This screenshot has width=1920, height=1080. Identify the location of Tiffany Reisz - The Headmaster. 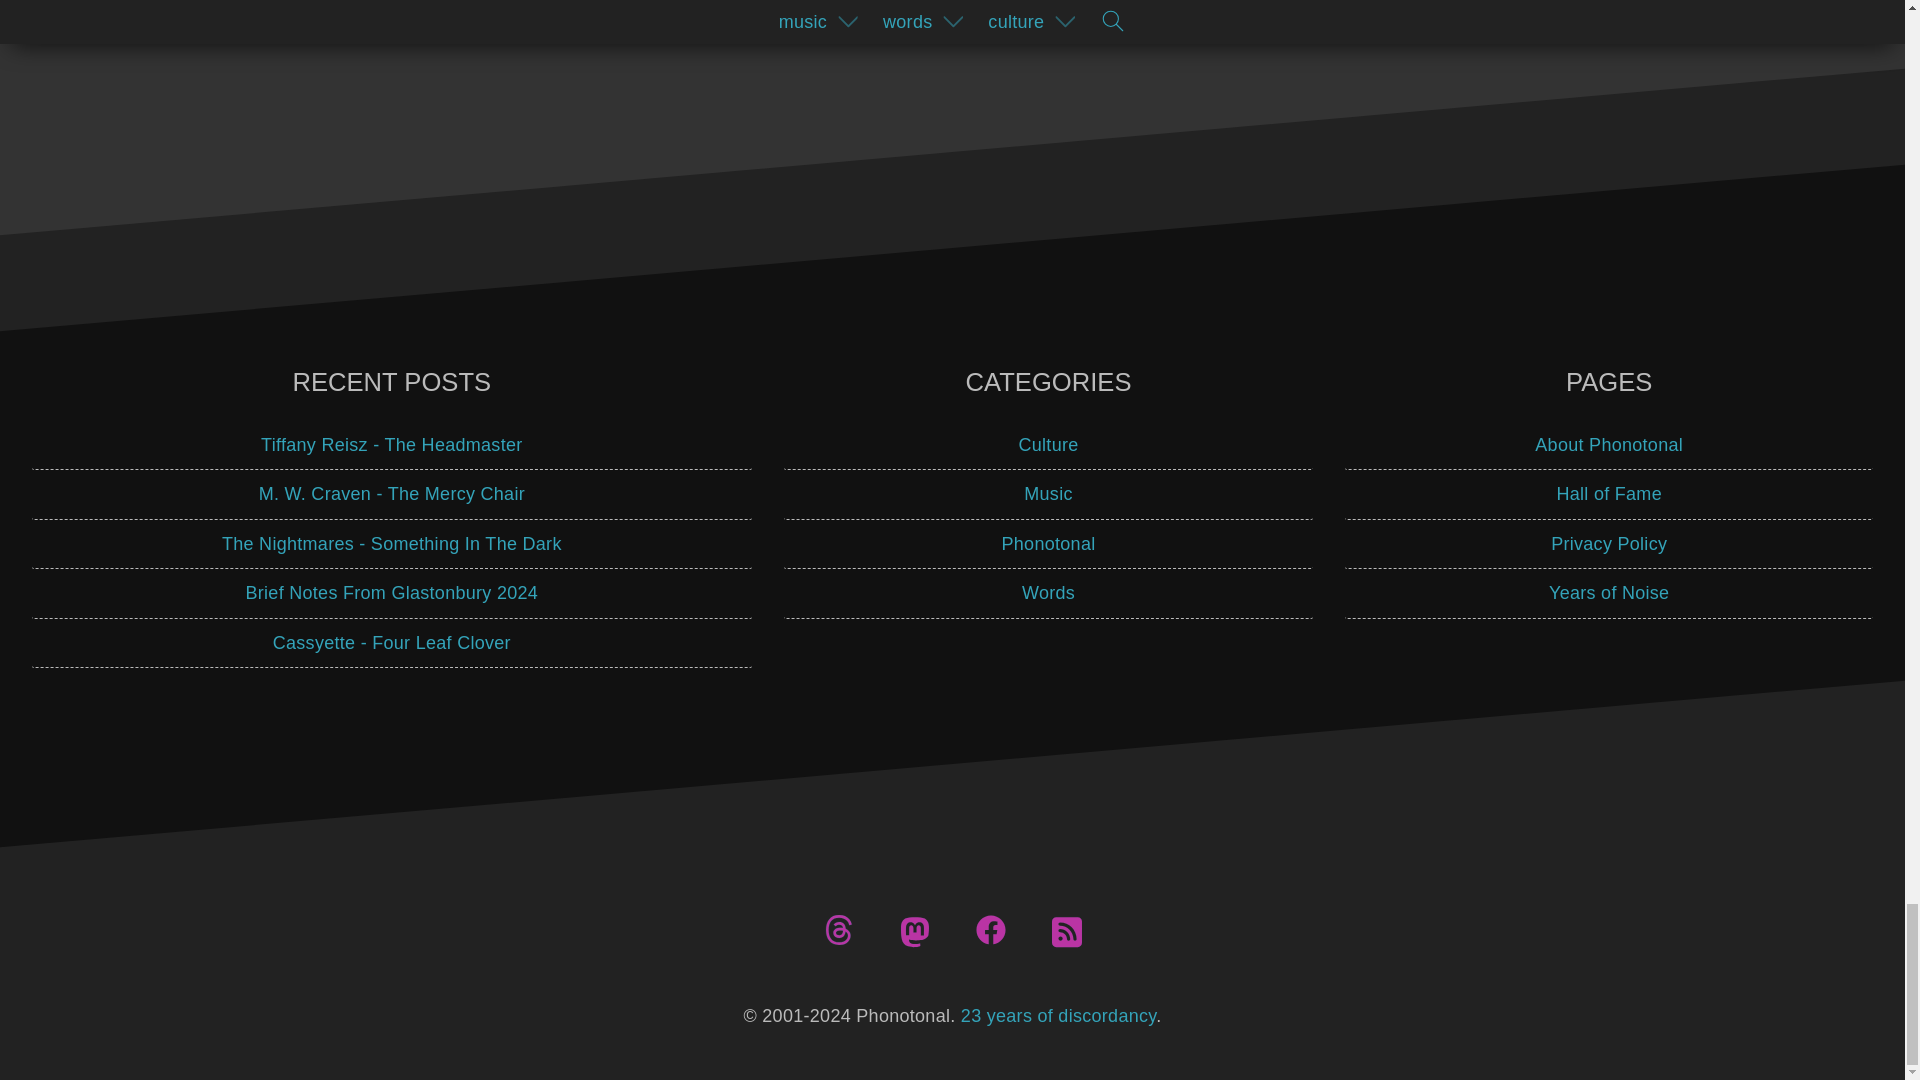
(392, 445).